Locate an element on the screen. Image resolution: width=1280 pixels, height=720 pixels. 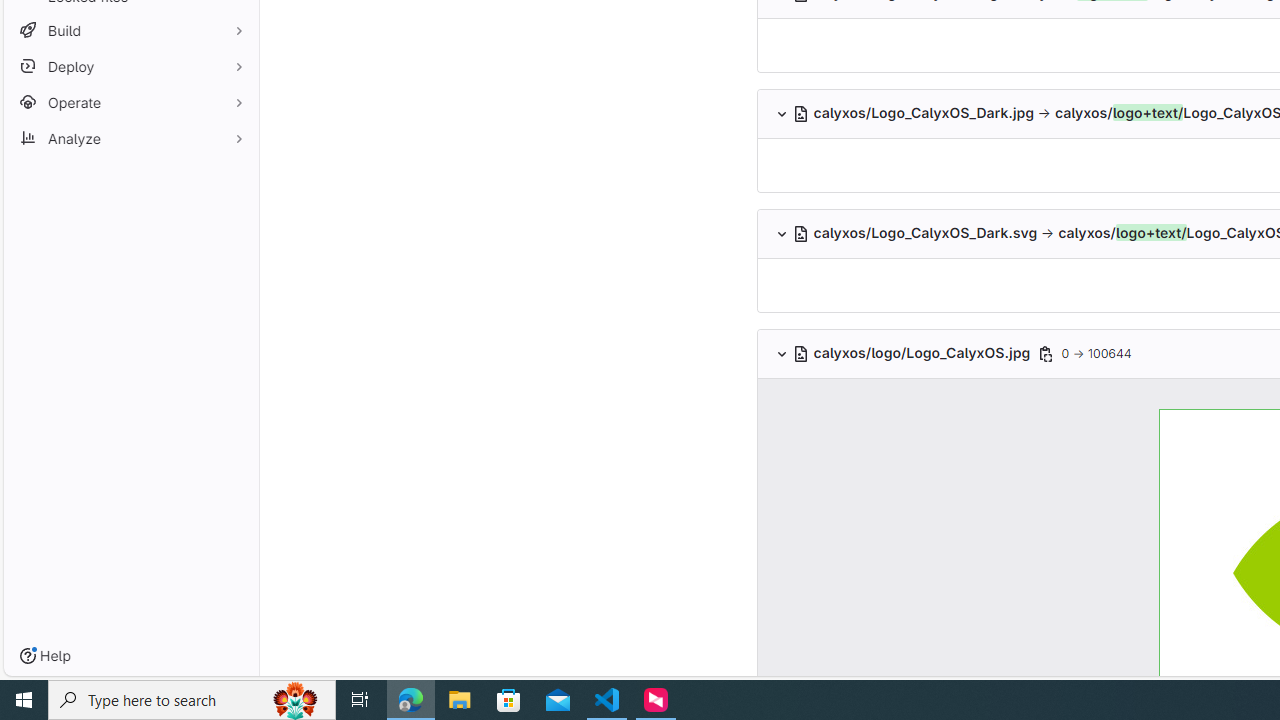
calyxos/logo/Logo_CalyxOS.jpg  is located at coordinates (914, 353).